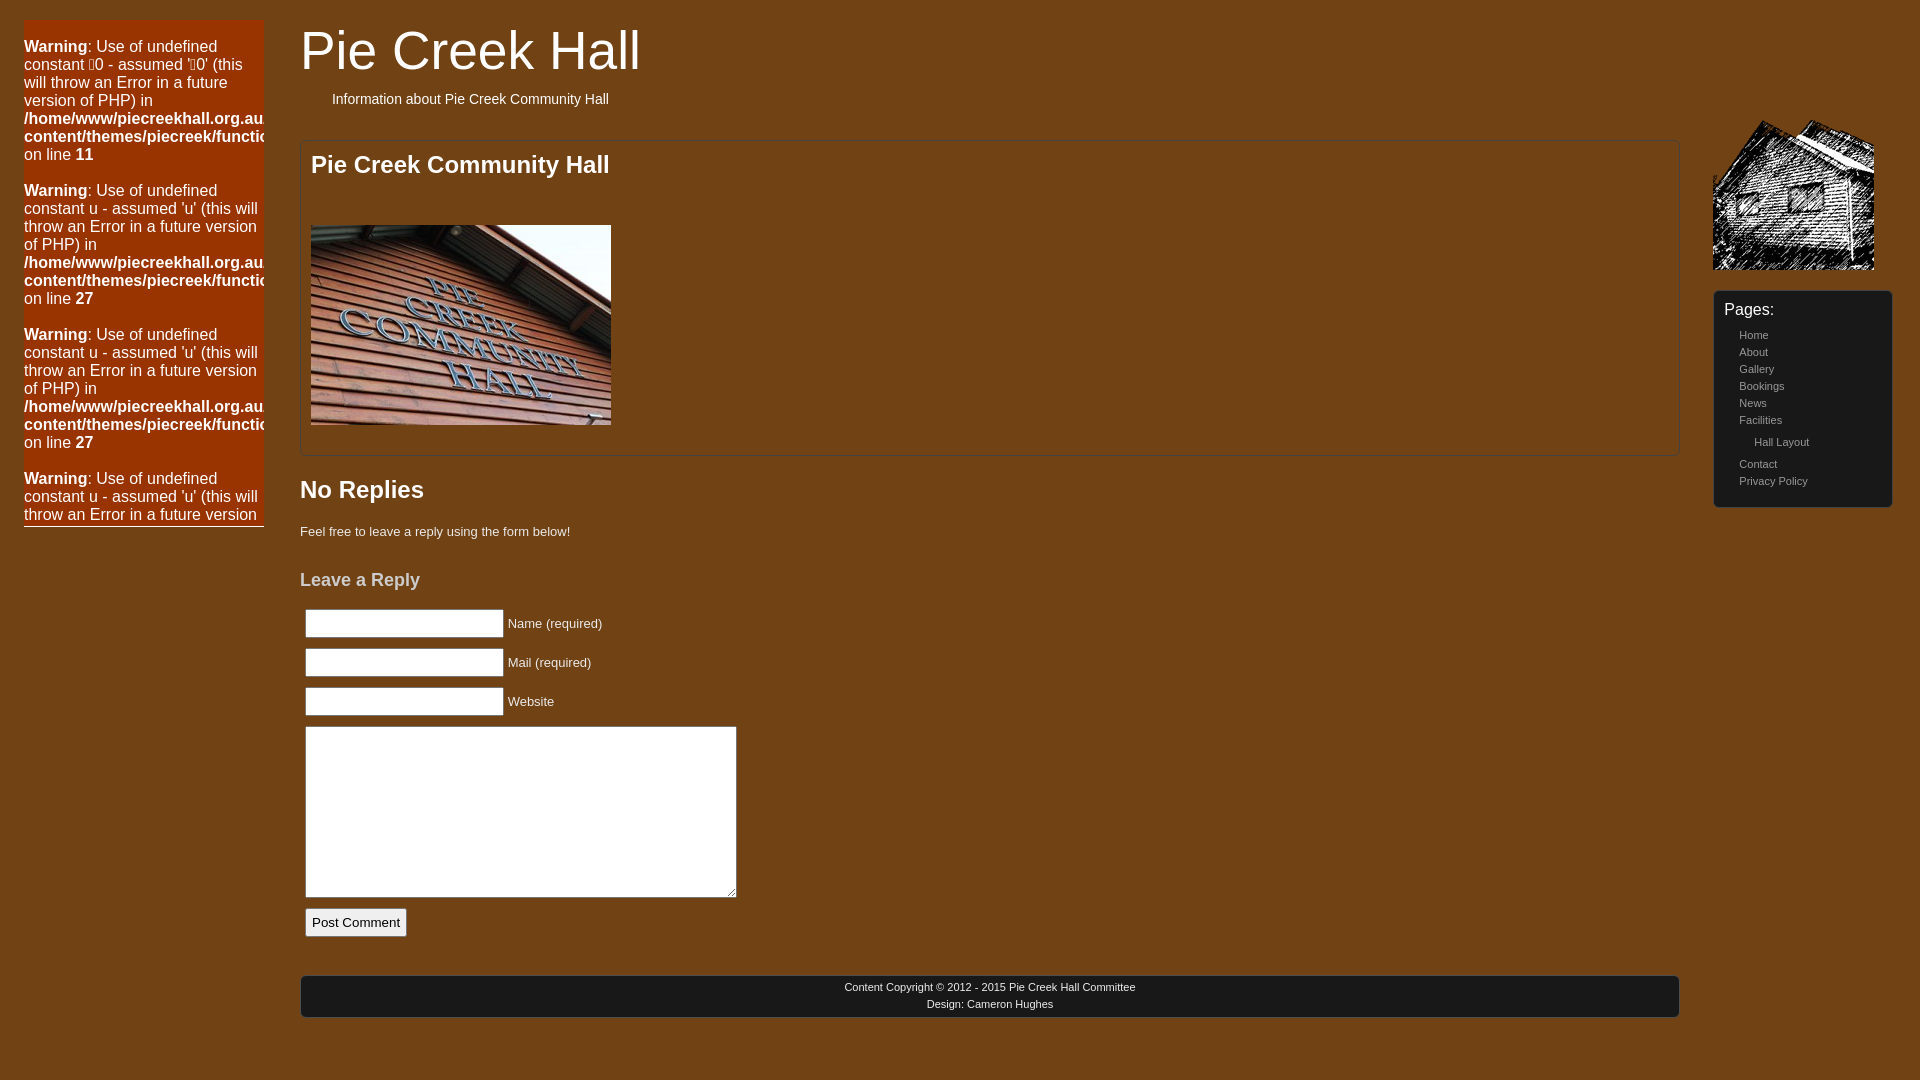 The height and width of the screenshot is (1080, 1920). What do you see at coordinates (1773, 481) in the screenshot?
I see `Privacy Policy` at bounding box center [1773, 481].